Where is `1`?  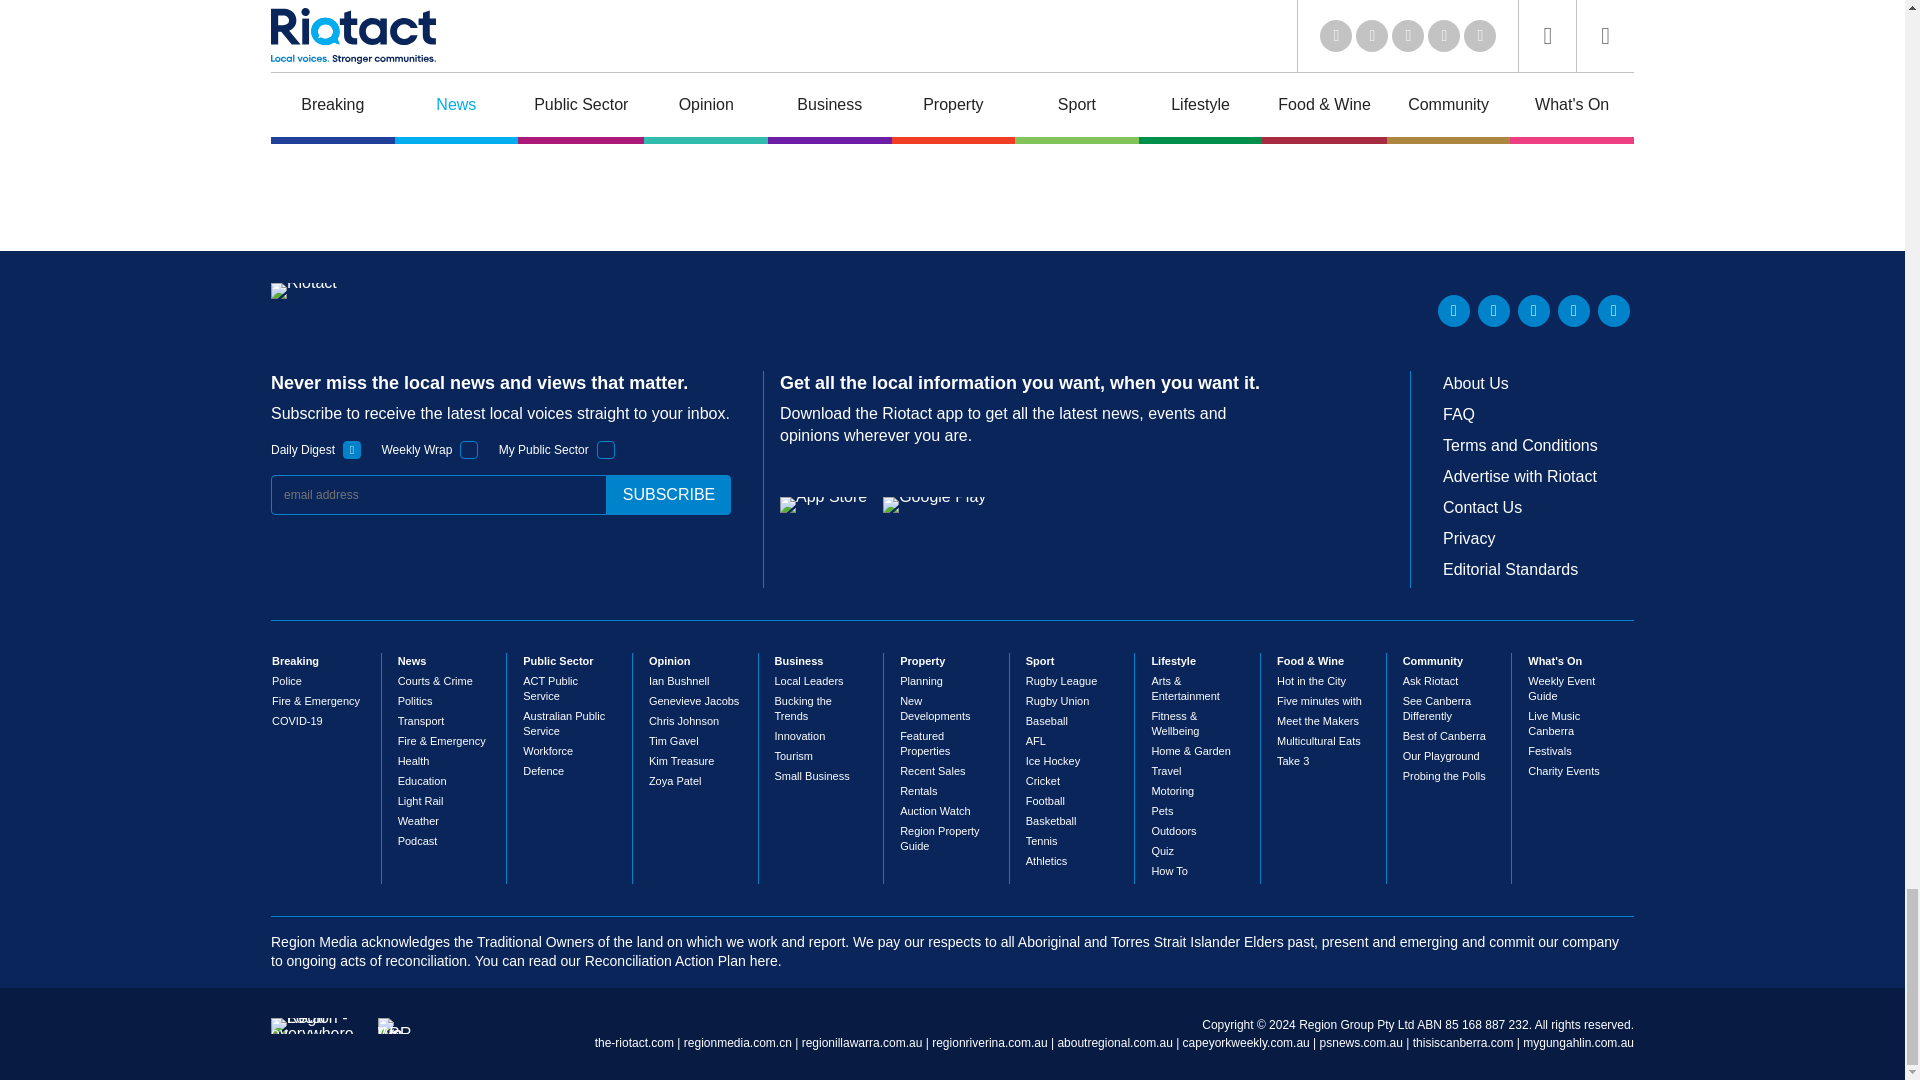 1 is located at coordinates (352, 450).